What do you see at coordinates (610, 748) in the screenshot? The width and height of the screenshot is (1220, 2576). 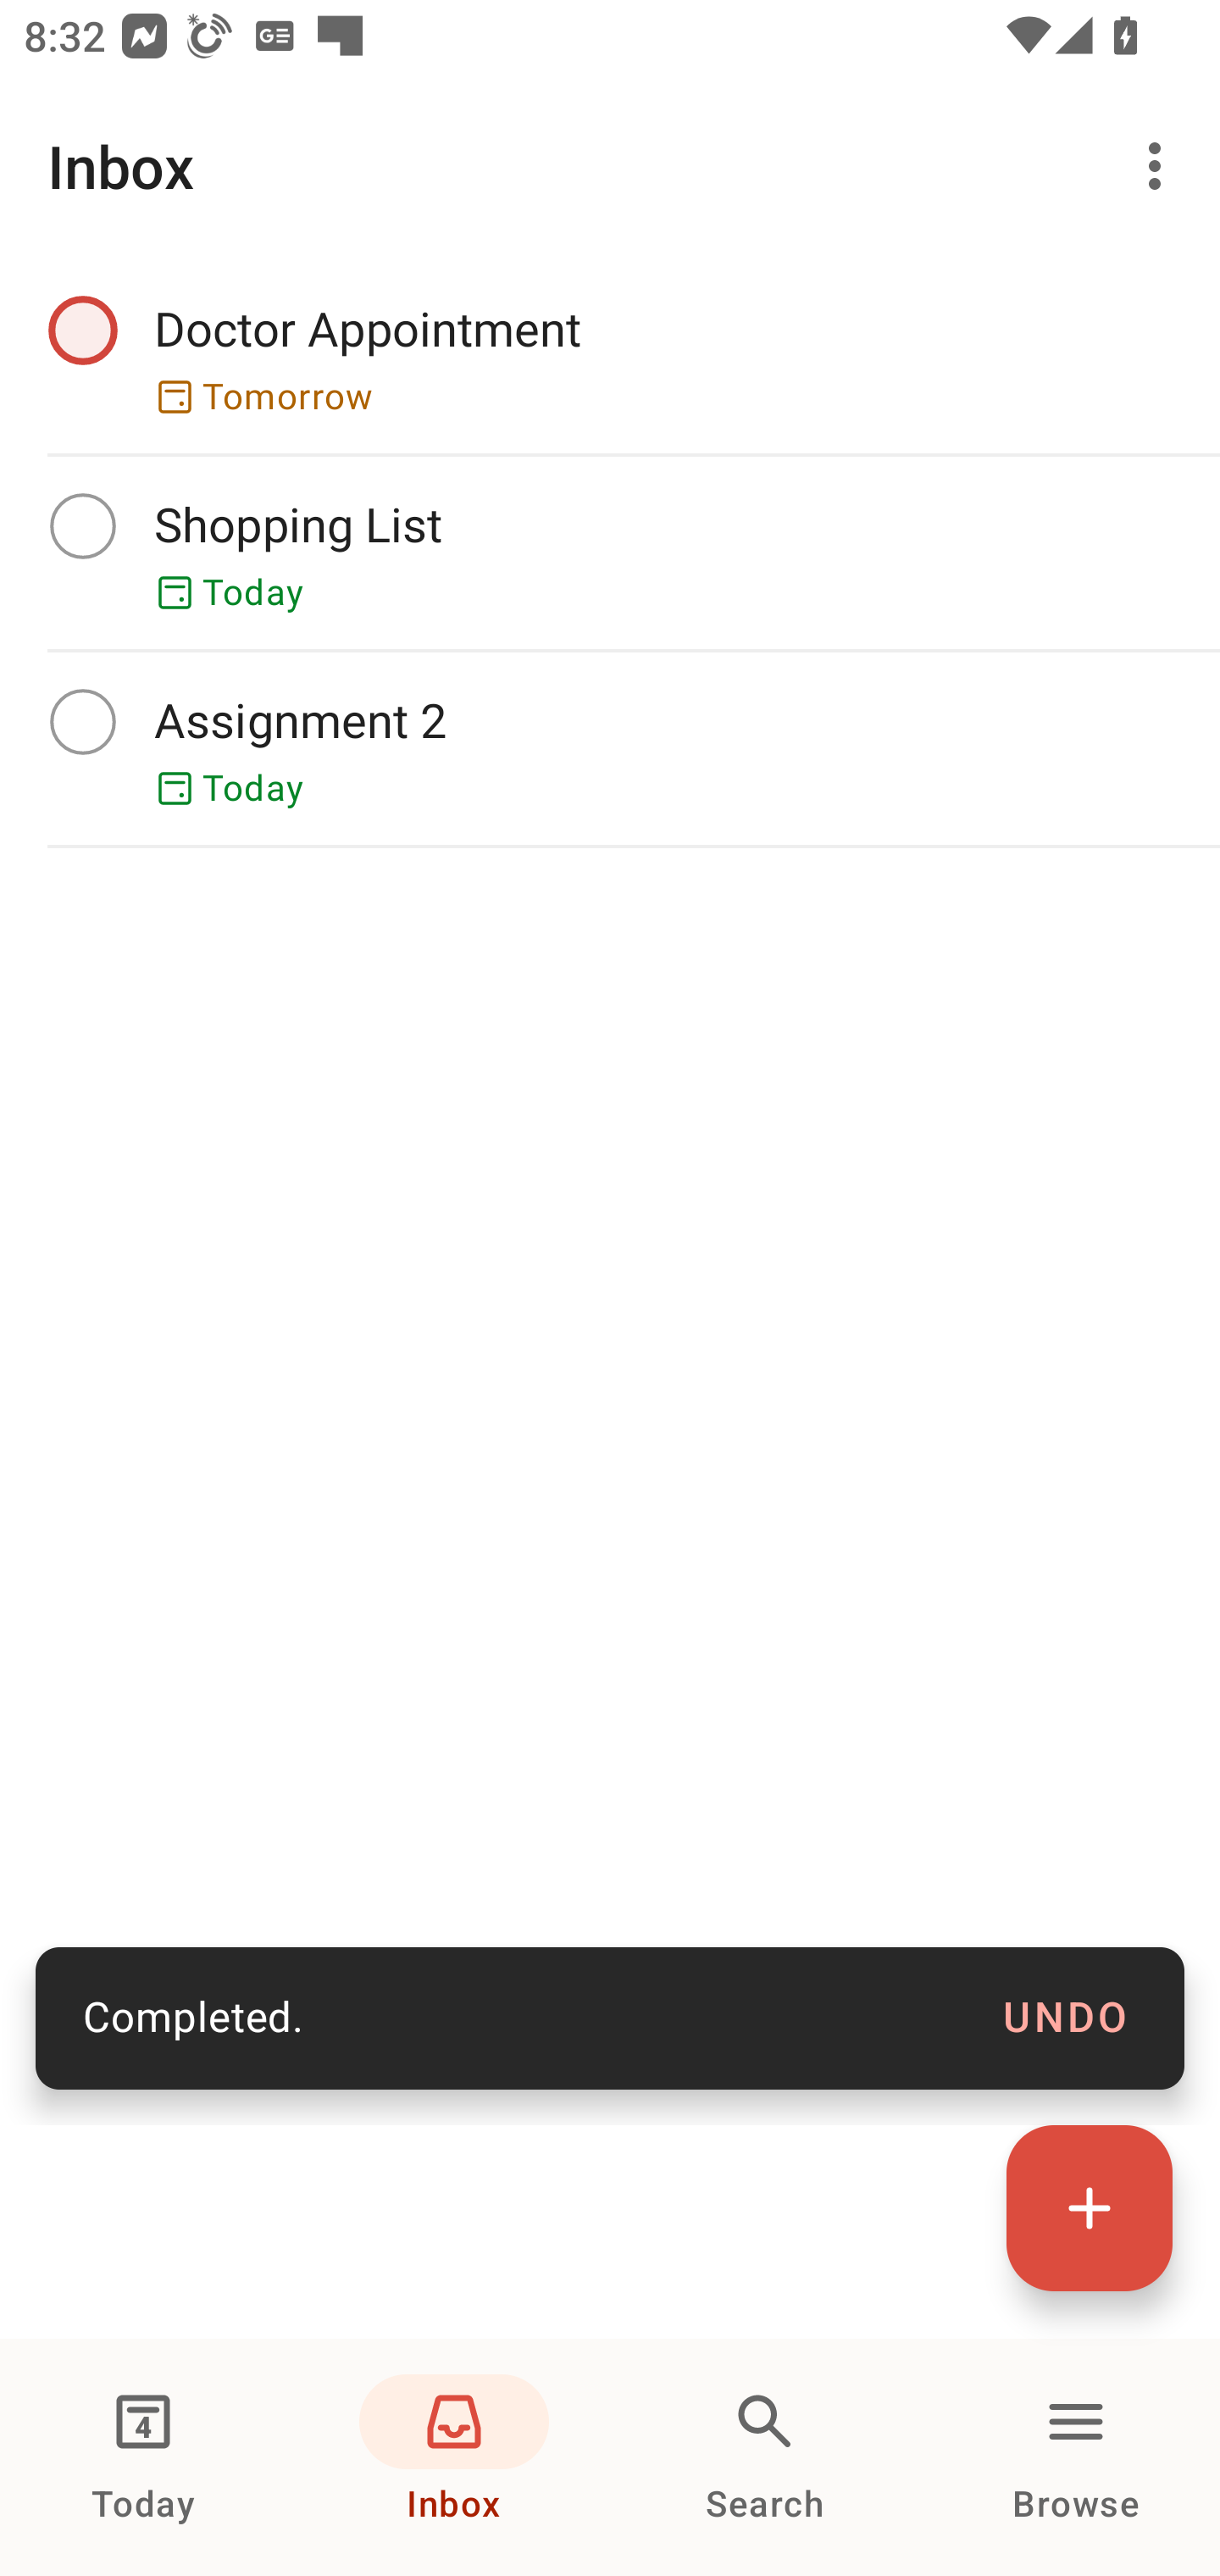 I see `Complete Assignment 2 Today` at bounding box center [610, 748].